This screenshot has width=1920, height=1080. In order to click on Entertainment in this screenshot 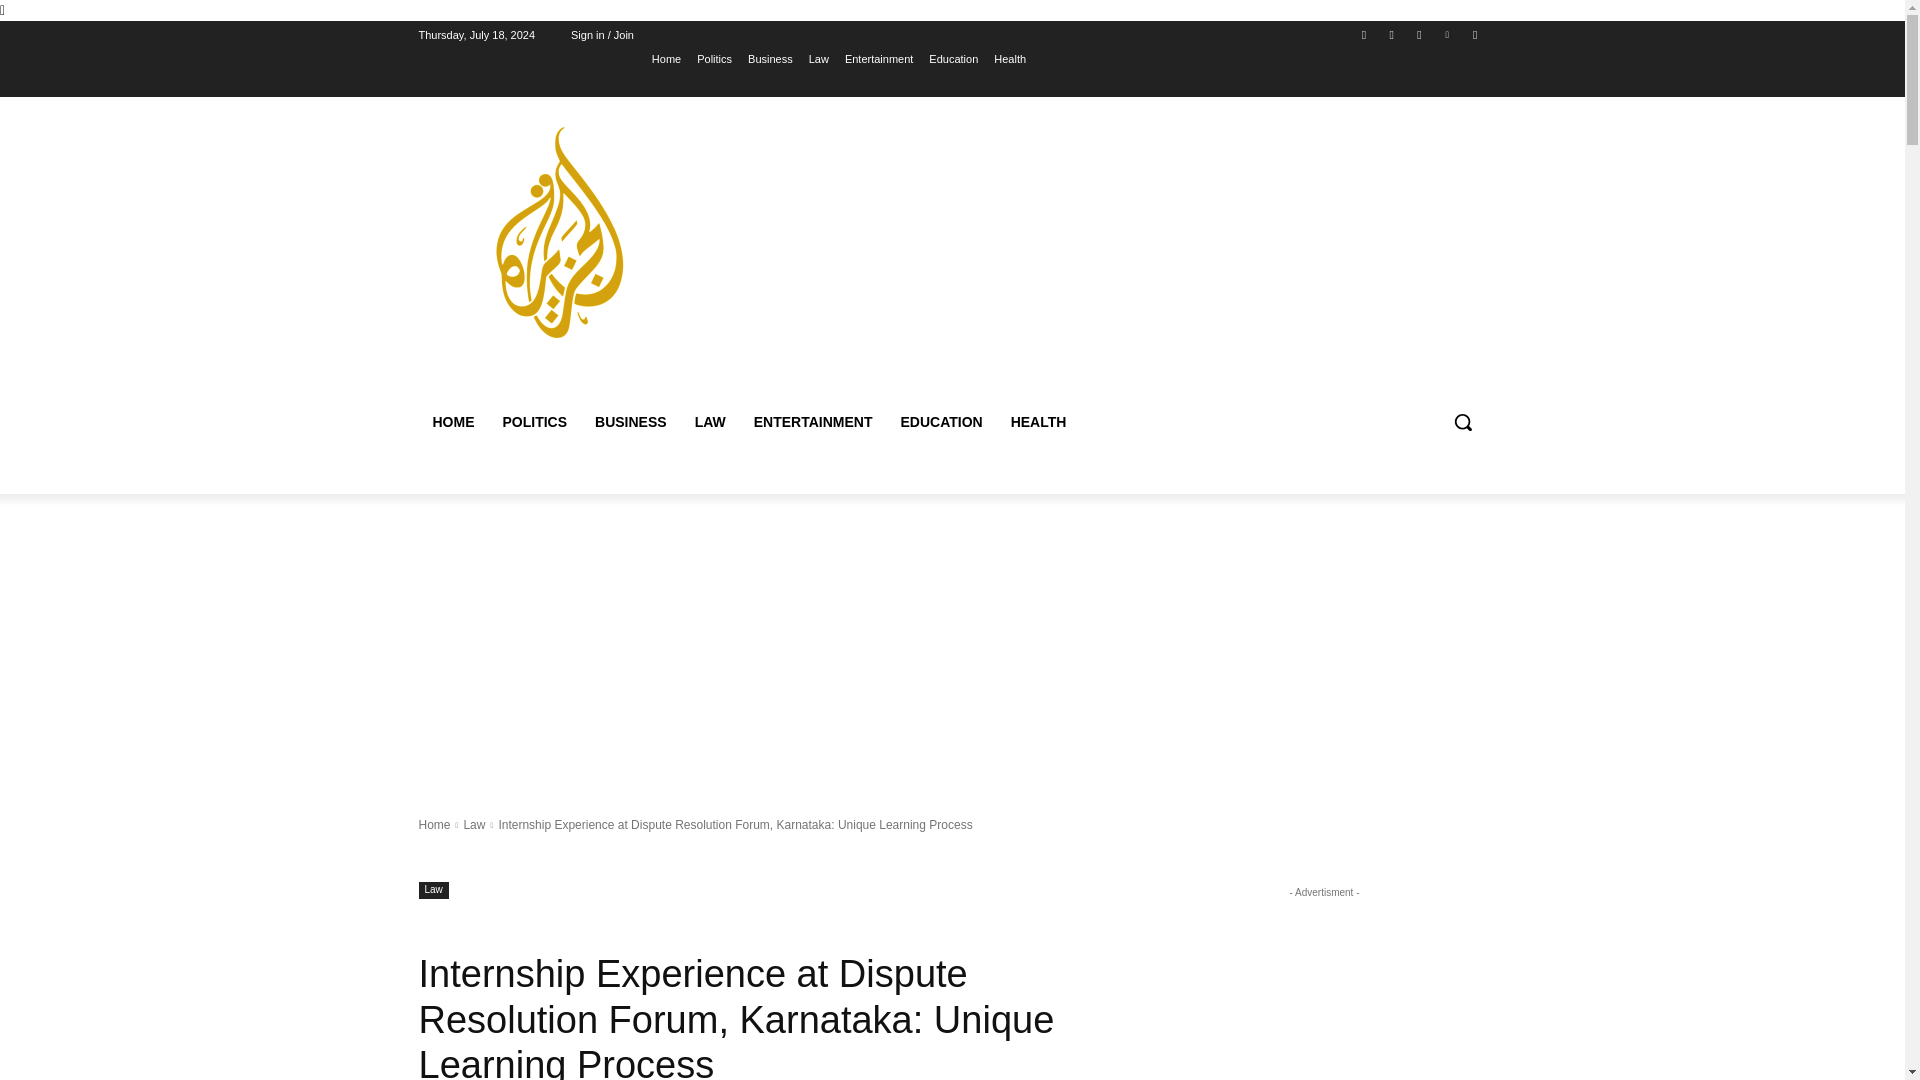, I will do `click(878, 59)`.